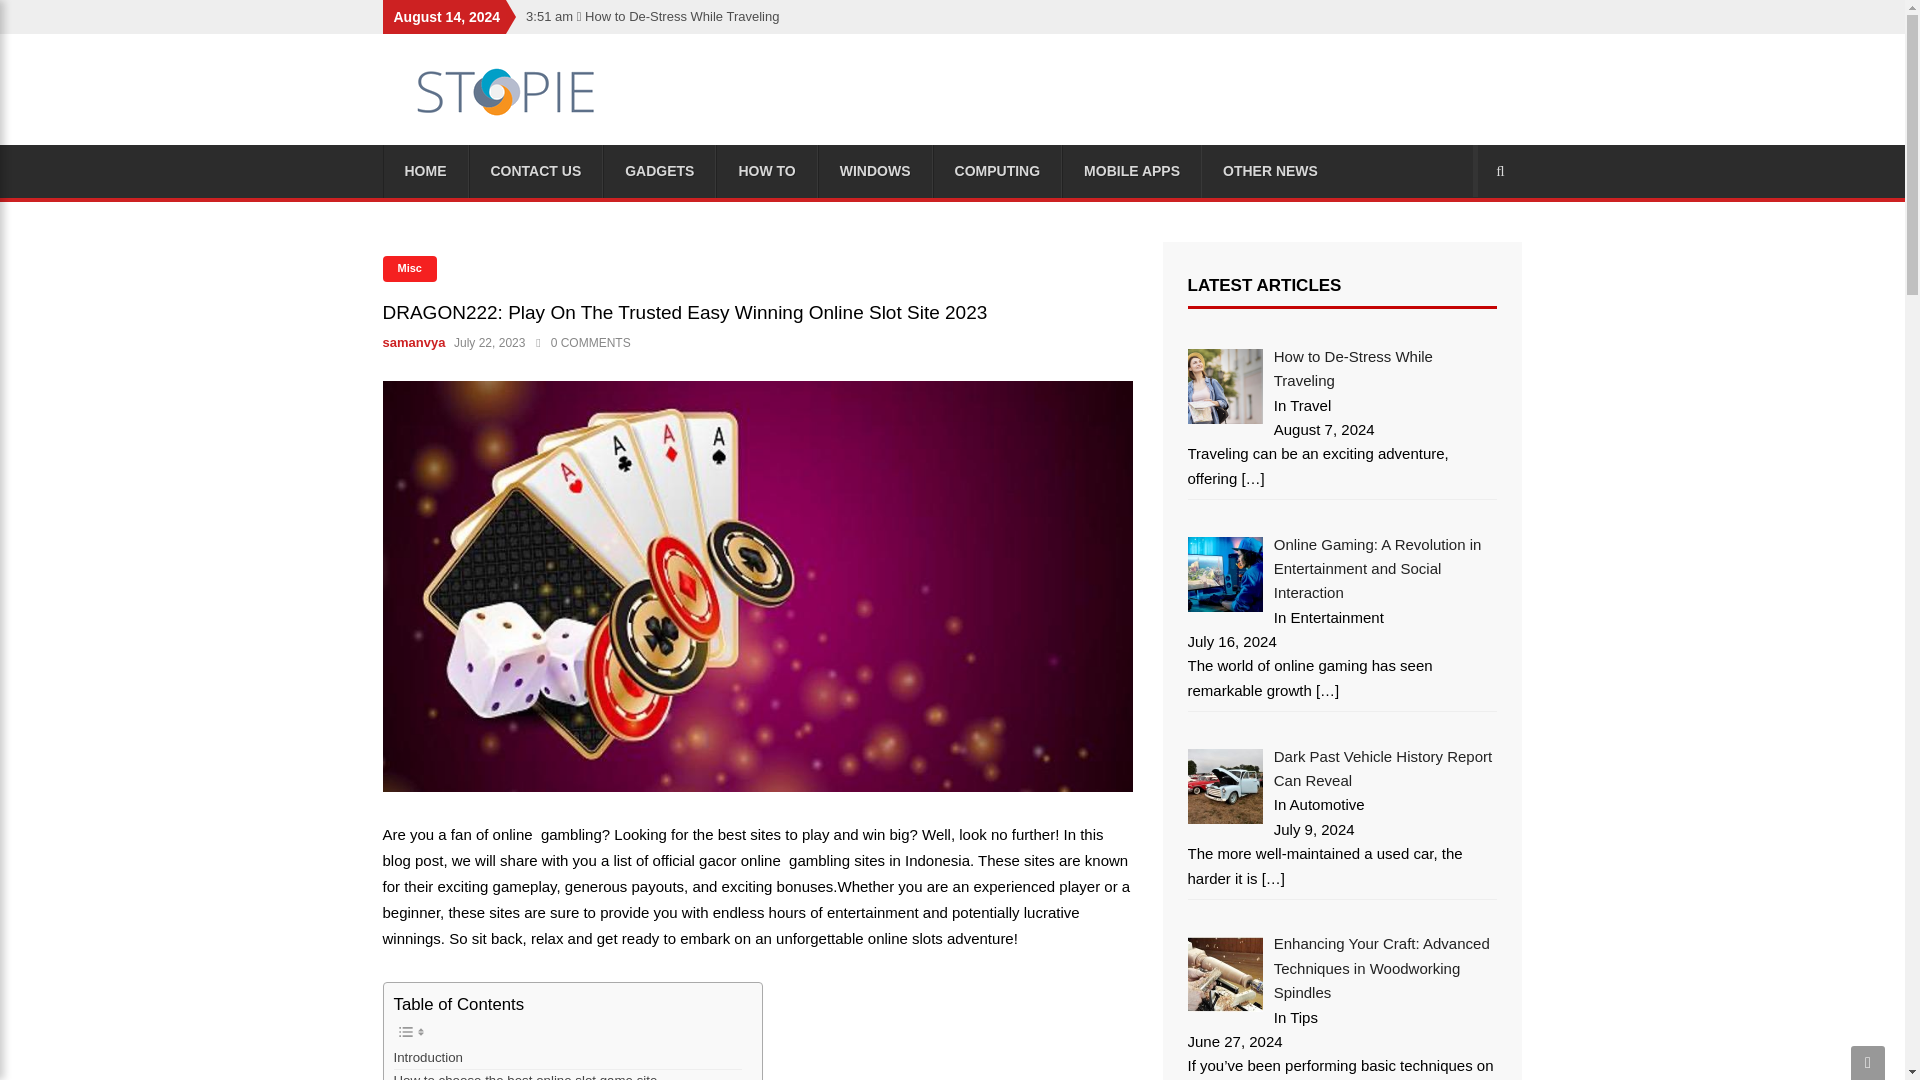 The width and height of the screenshot is (1920, 1080). Describe the element at coordinates (535, 170) in the screenshot. I see `CONTACT US` at that location.